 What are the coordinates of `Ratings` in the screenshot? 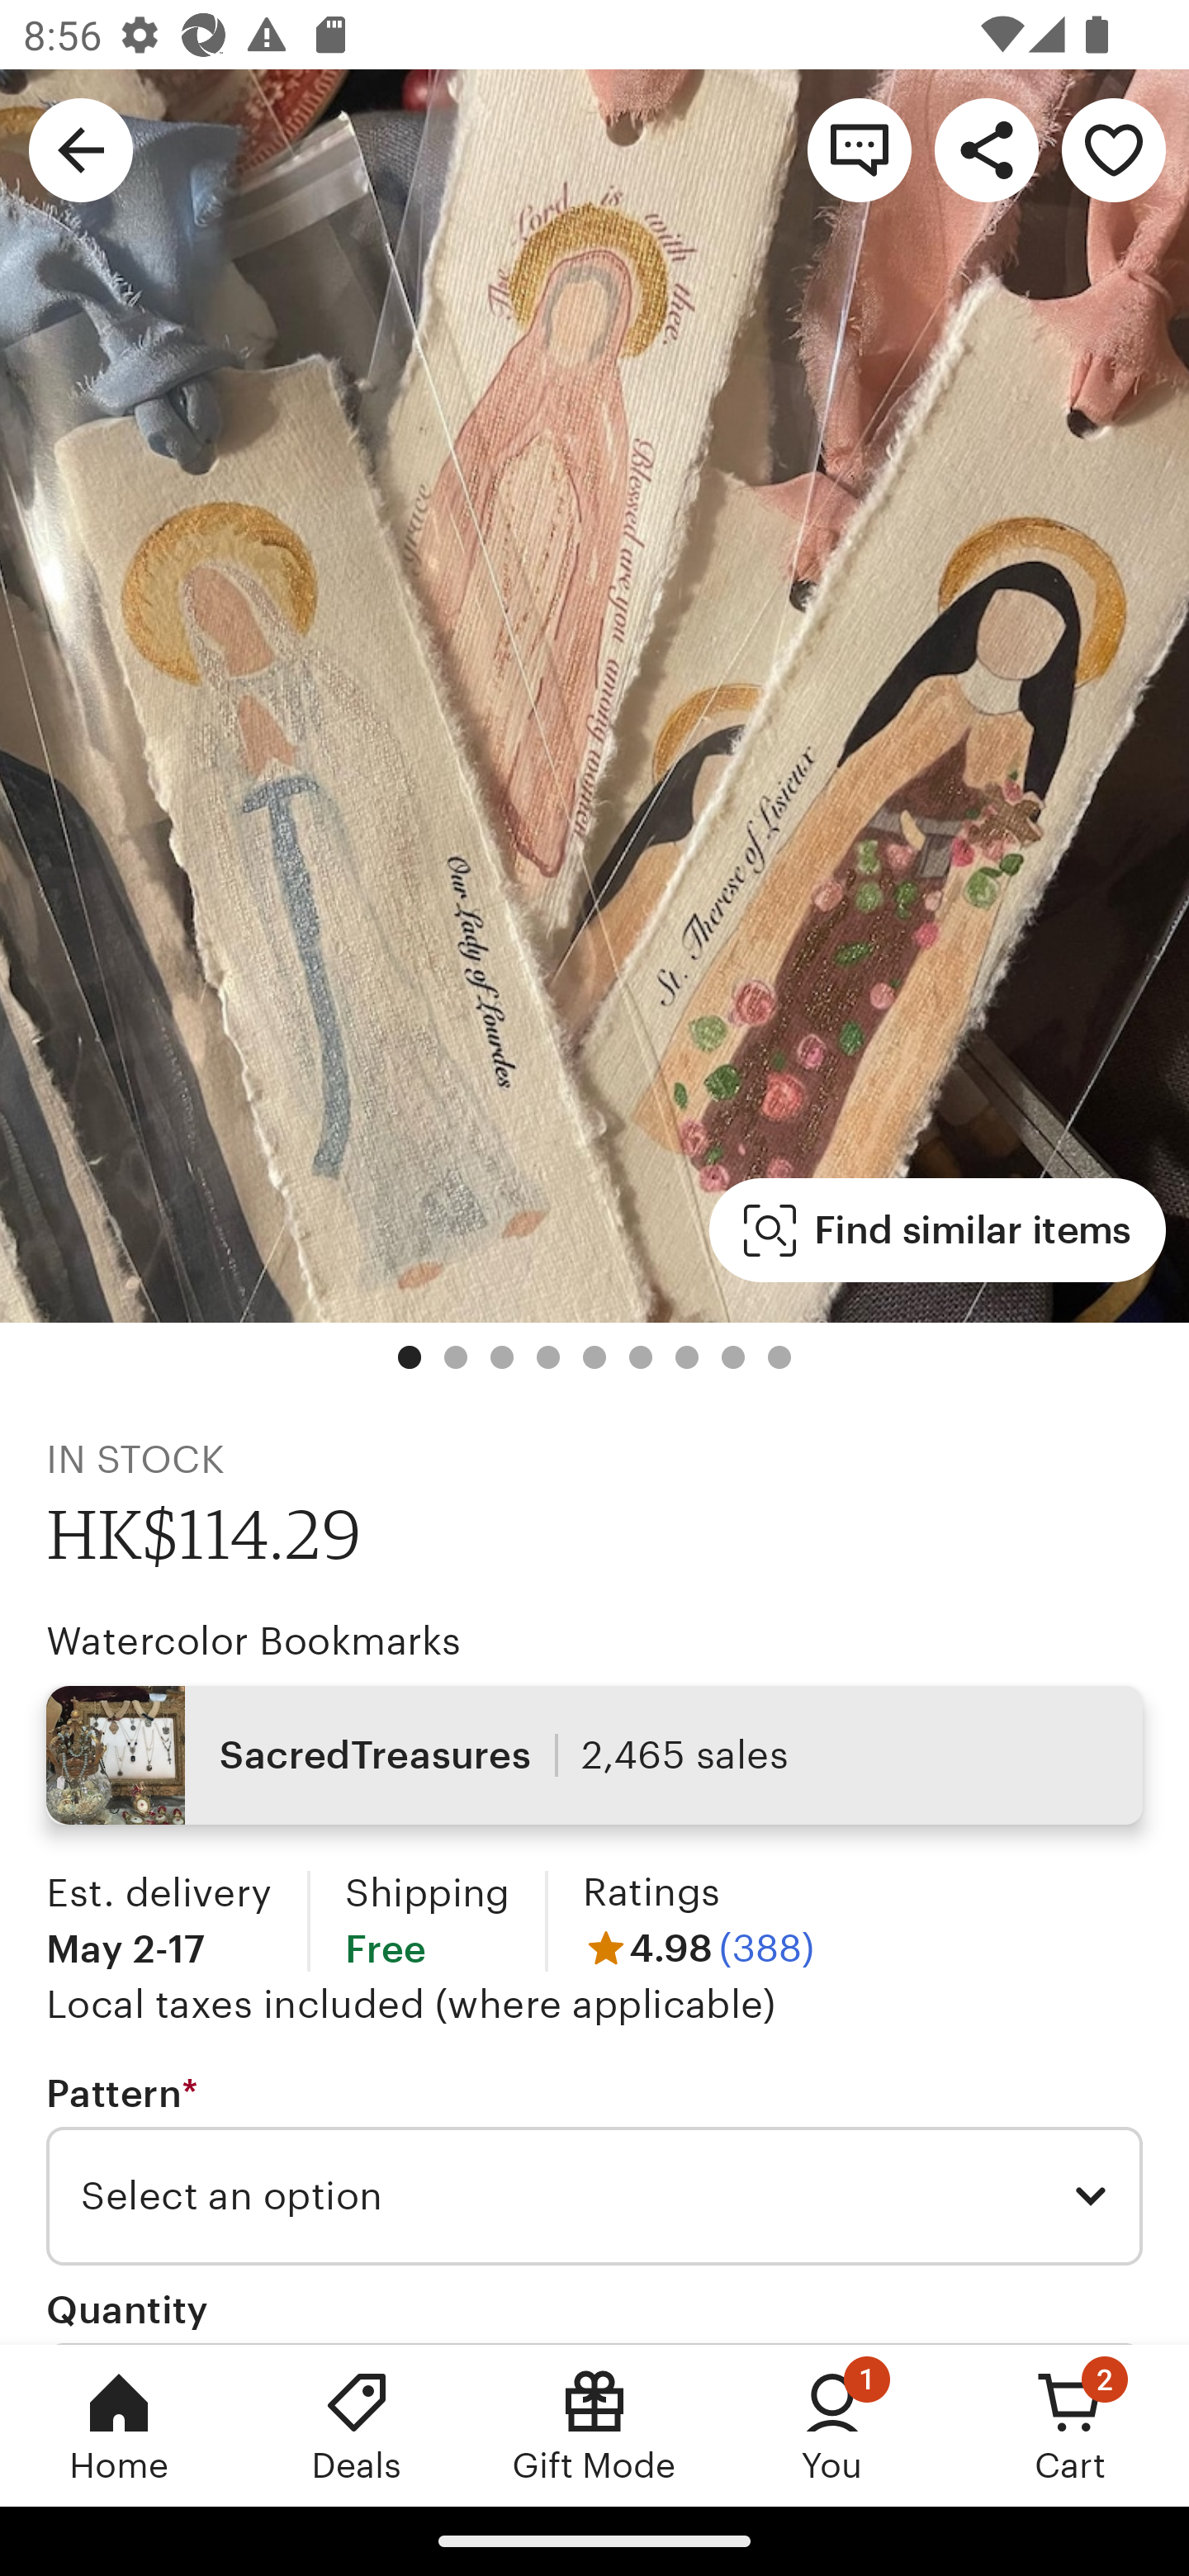 It's located at (651, 1892).